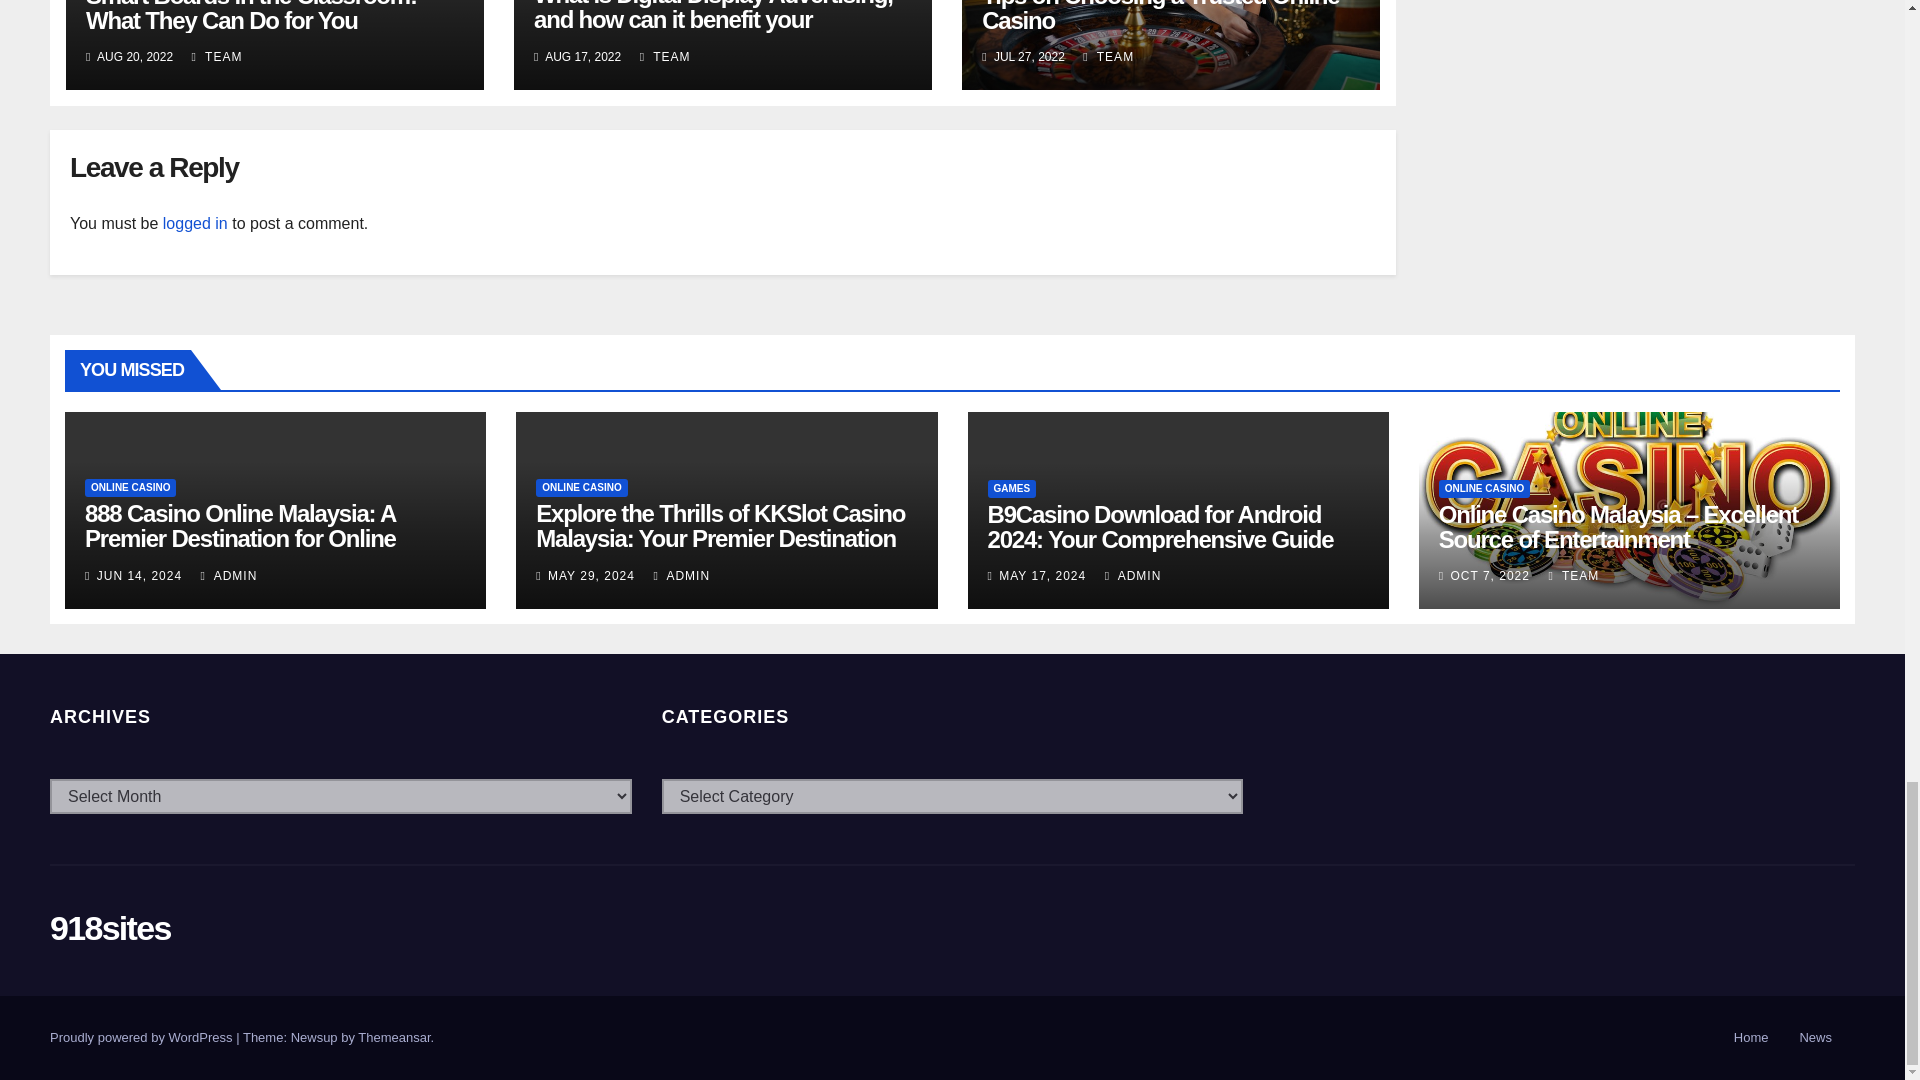  I want to click on TEAM, so click(665, 56).